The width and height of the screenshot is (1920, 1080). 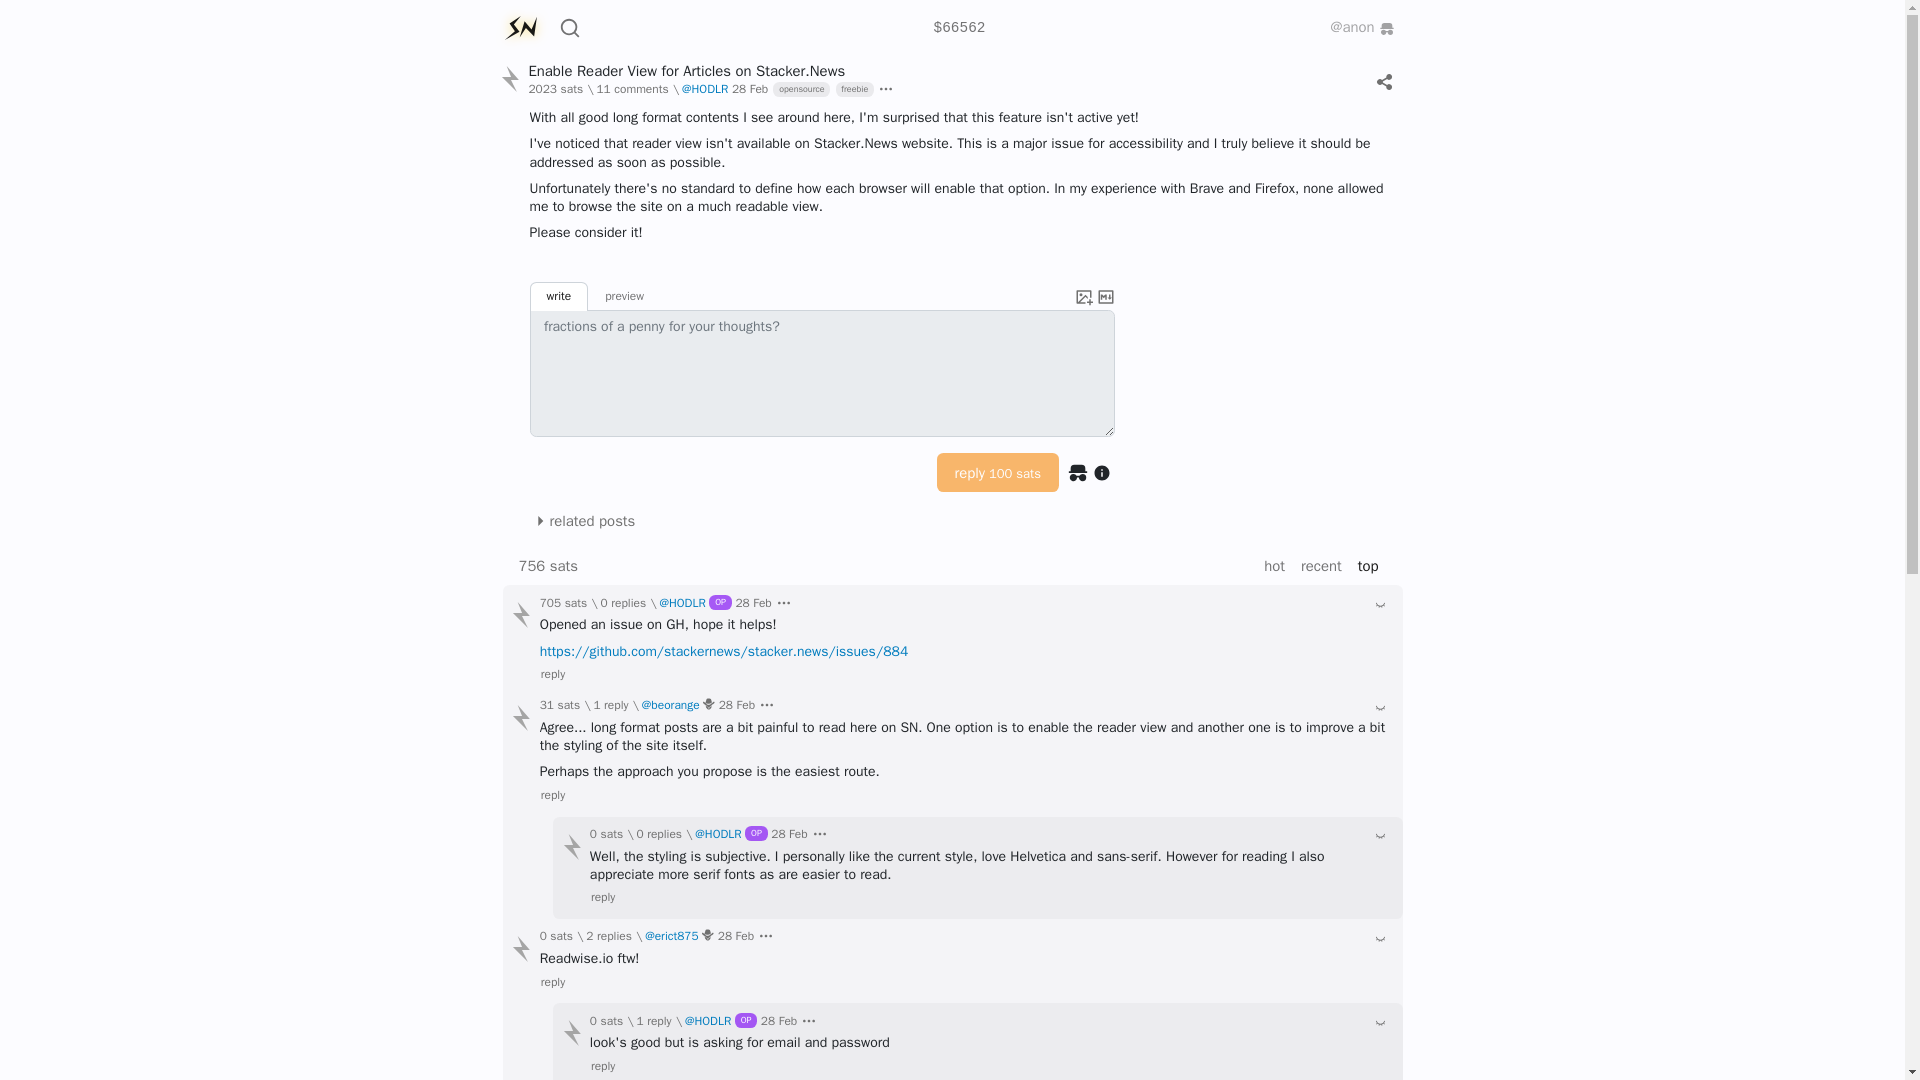 I want to click on write, so click(x=559, y=296).